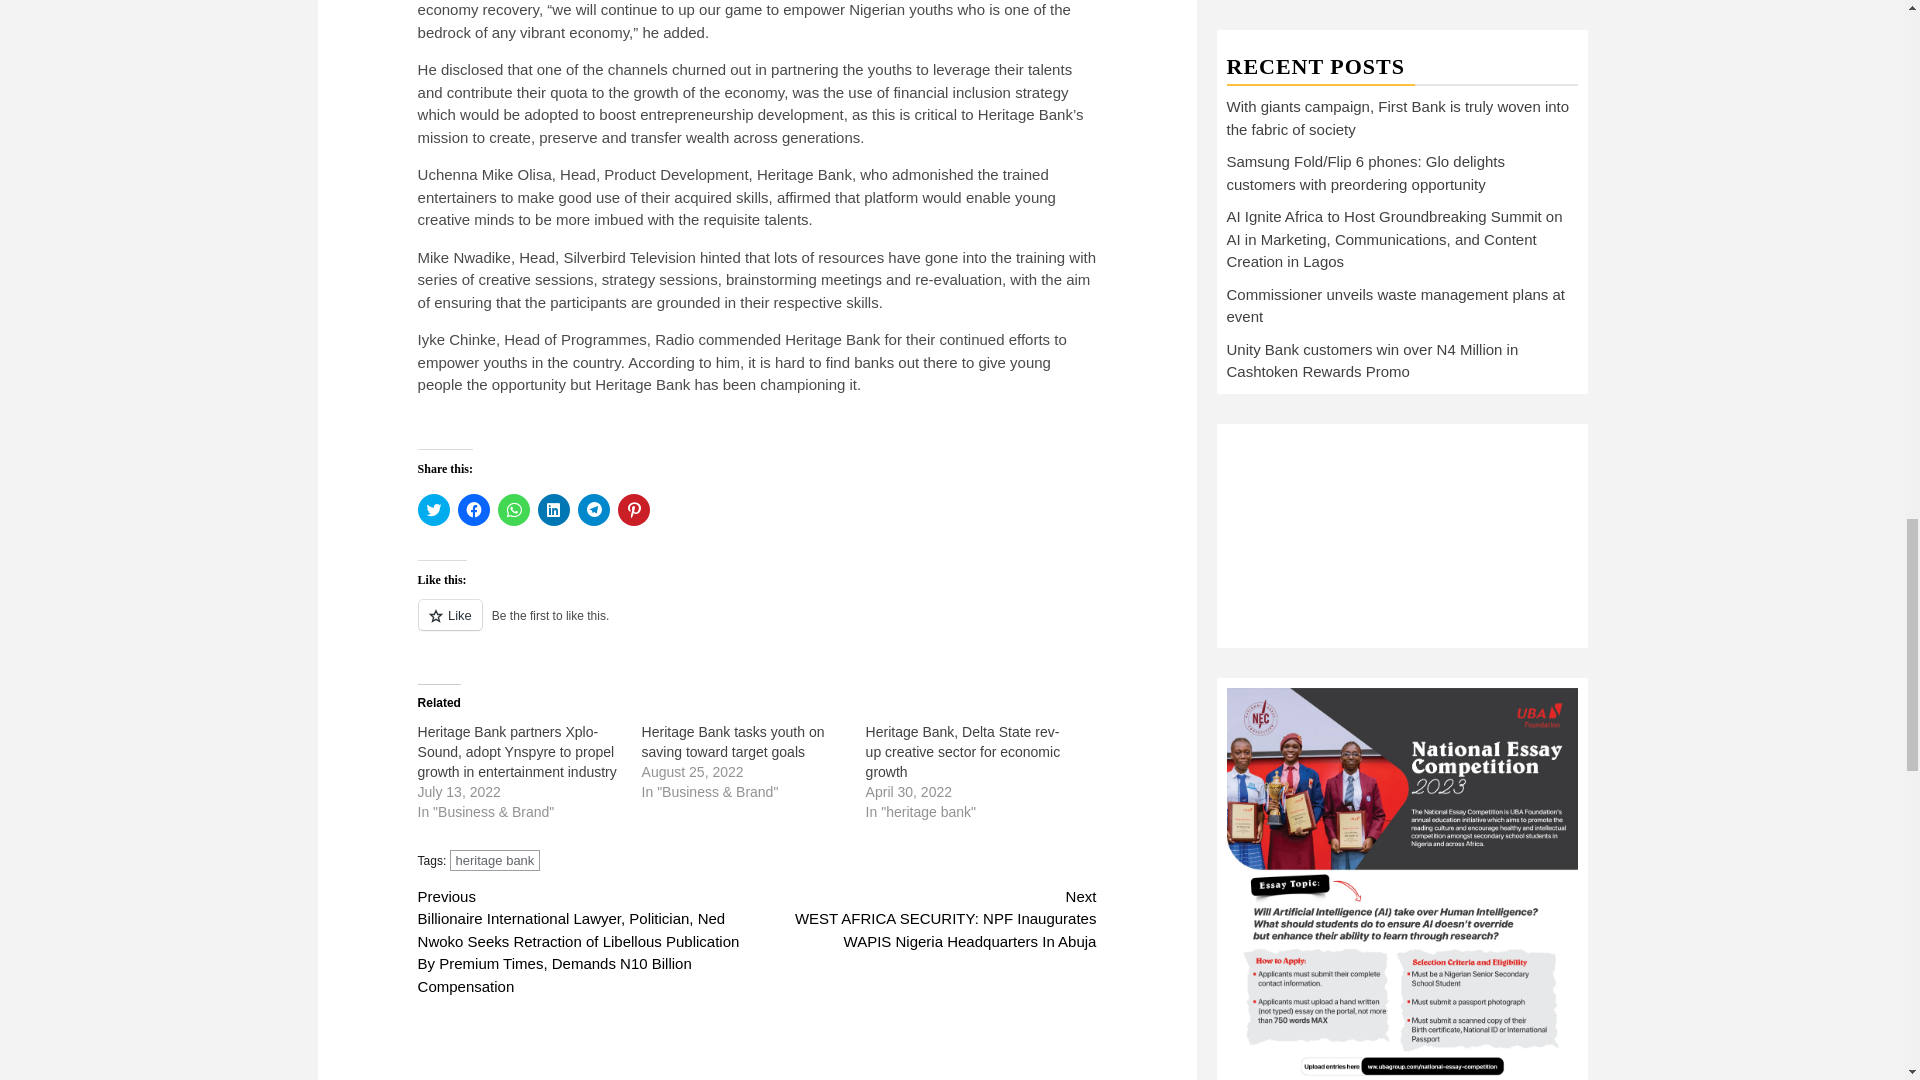 The image size is (1920, 1080). What do you see at coordinates (594, 509) in the screenshot?
I see `Click to share on Telegram` at bounding box center [594, 509].